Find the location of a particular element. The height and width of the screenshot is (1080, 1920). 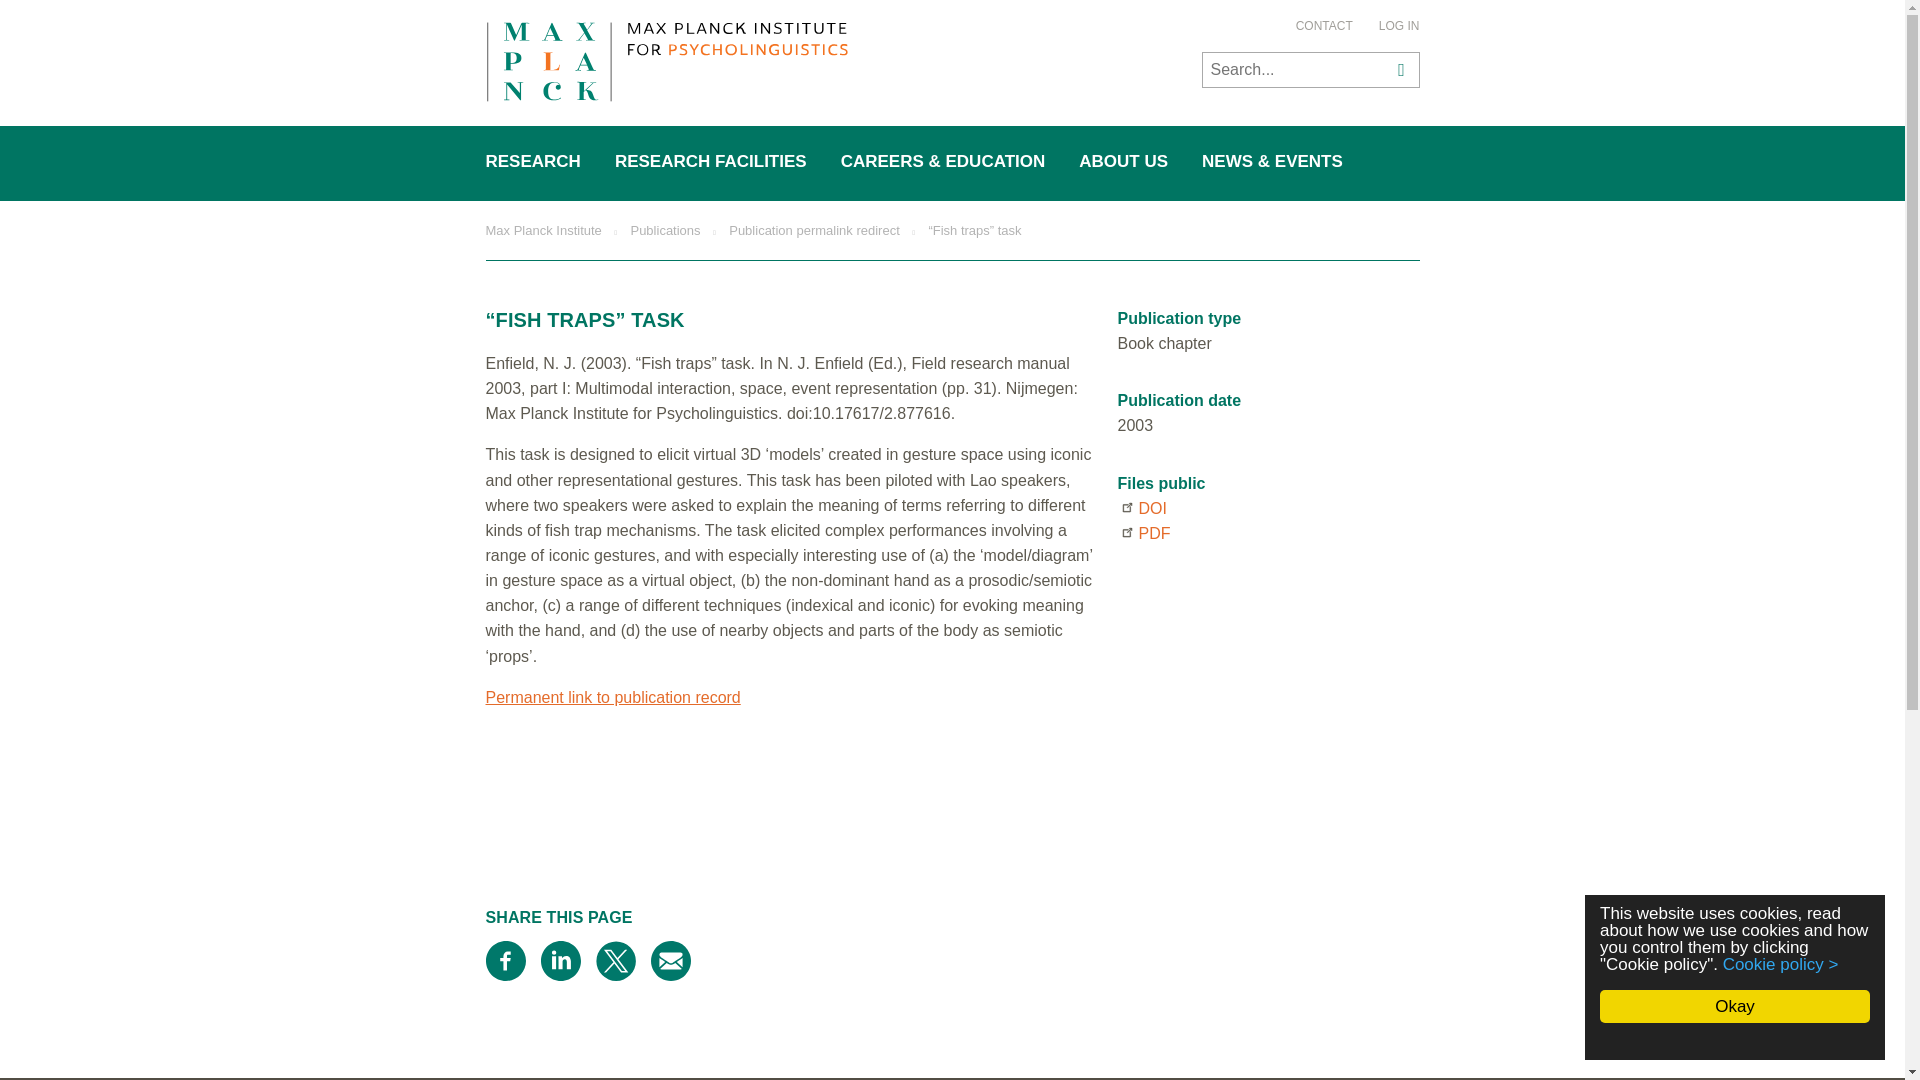

Email is located at coordinates (670, 960).